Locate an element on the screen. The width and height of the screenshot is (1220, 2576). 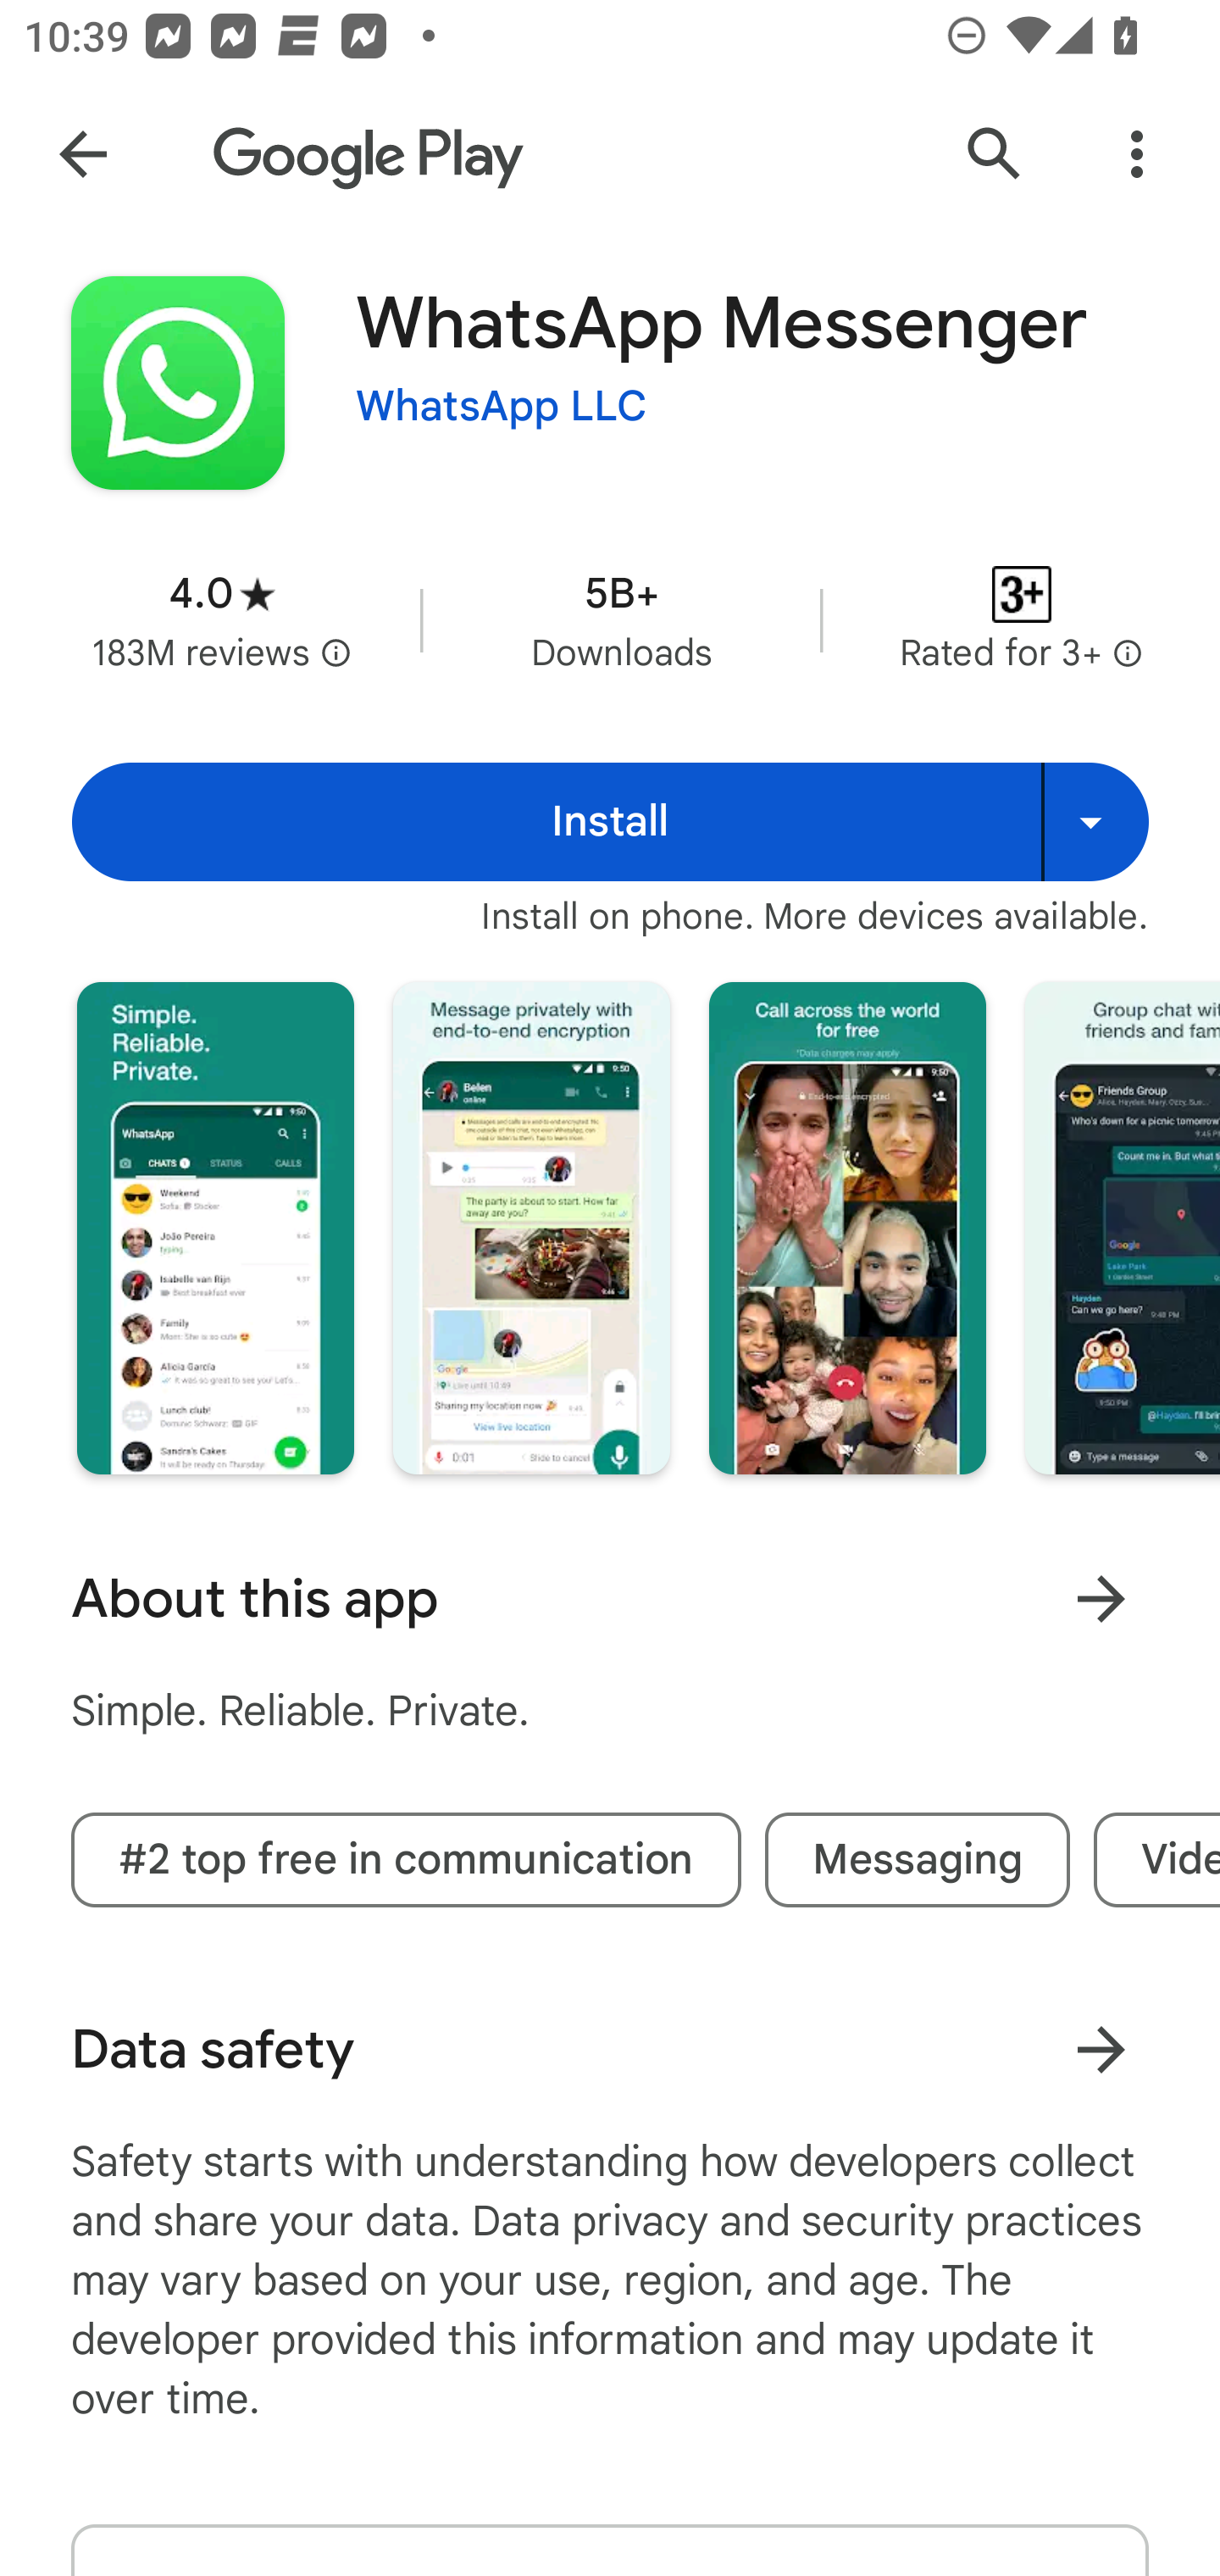
WhatsApp LLC is located at coordinates (502, 407).